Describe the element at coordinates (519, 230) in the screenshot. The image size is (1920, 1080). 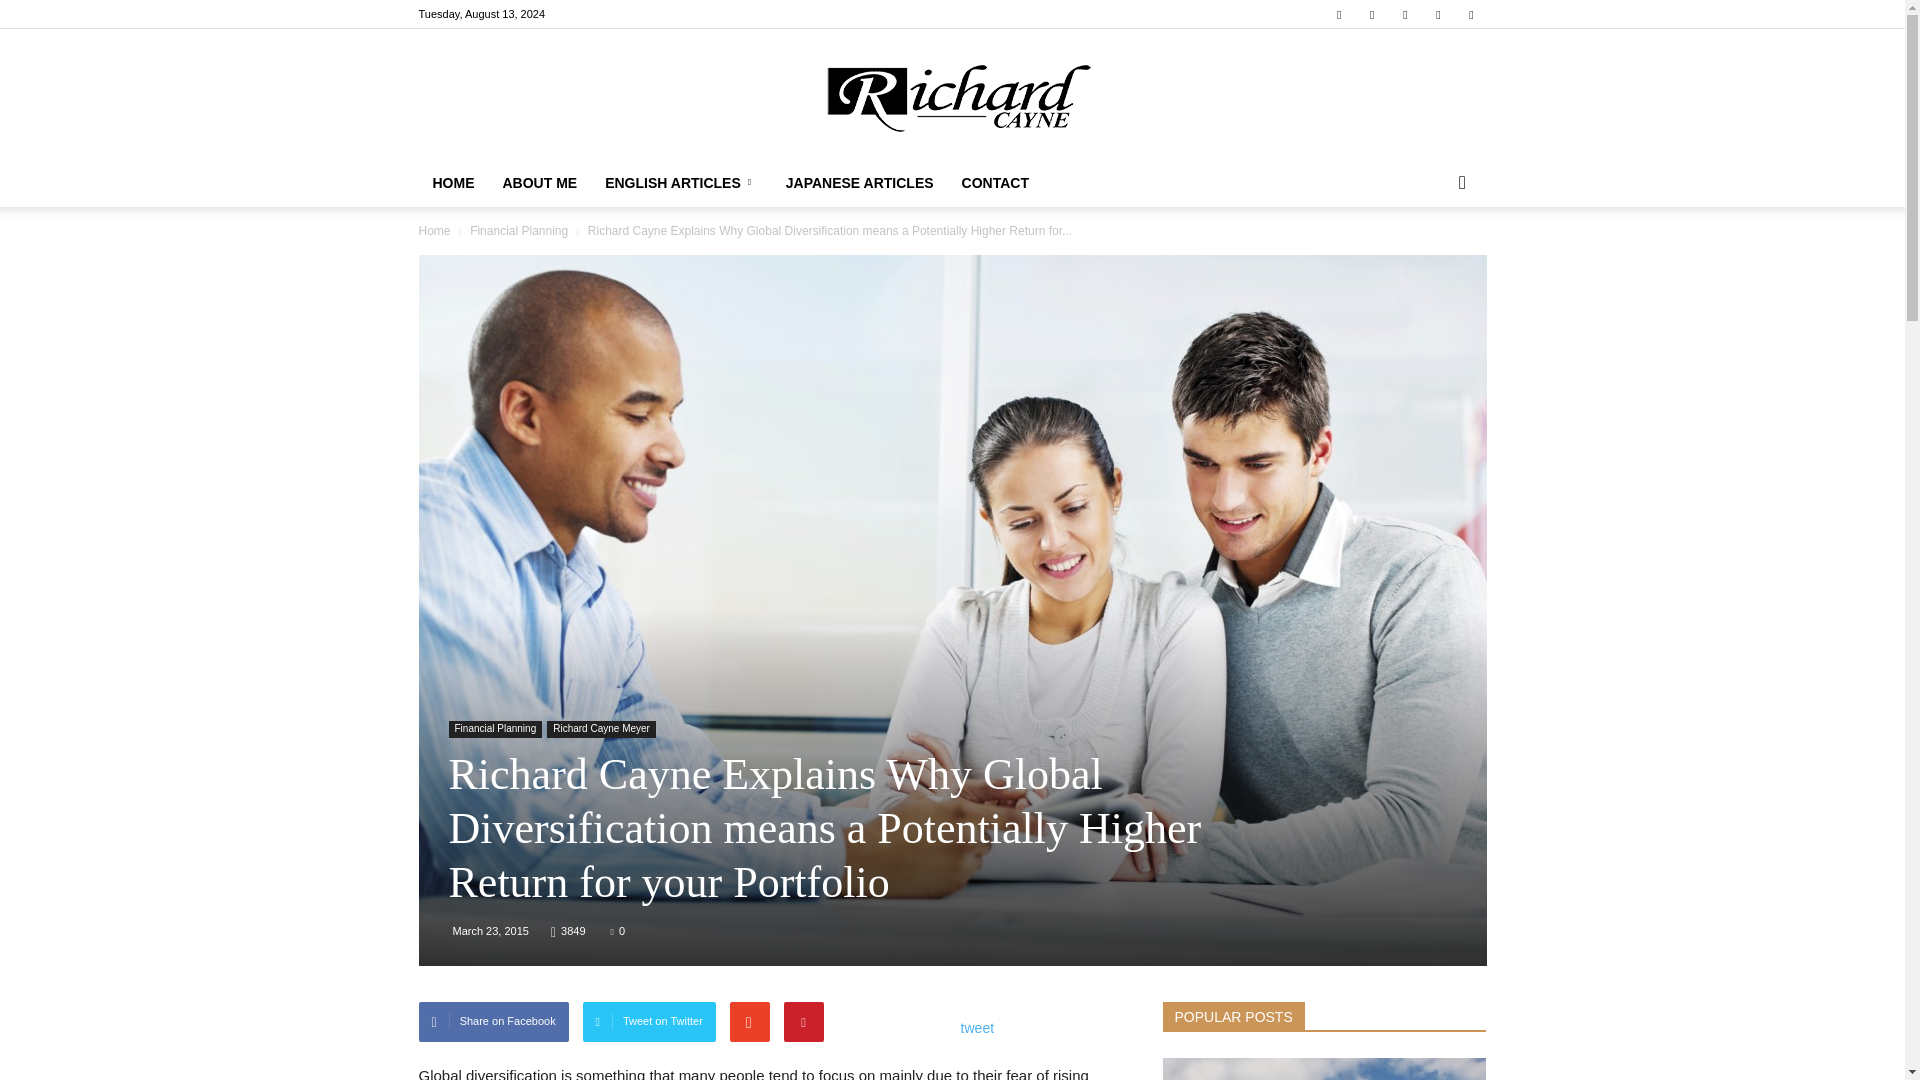
I see `Financial Planning` at that location.